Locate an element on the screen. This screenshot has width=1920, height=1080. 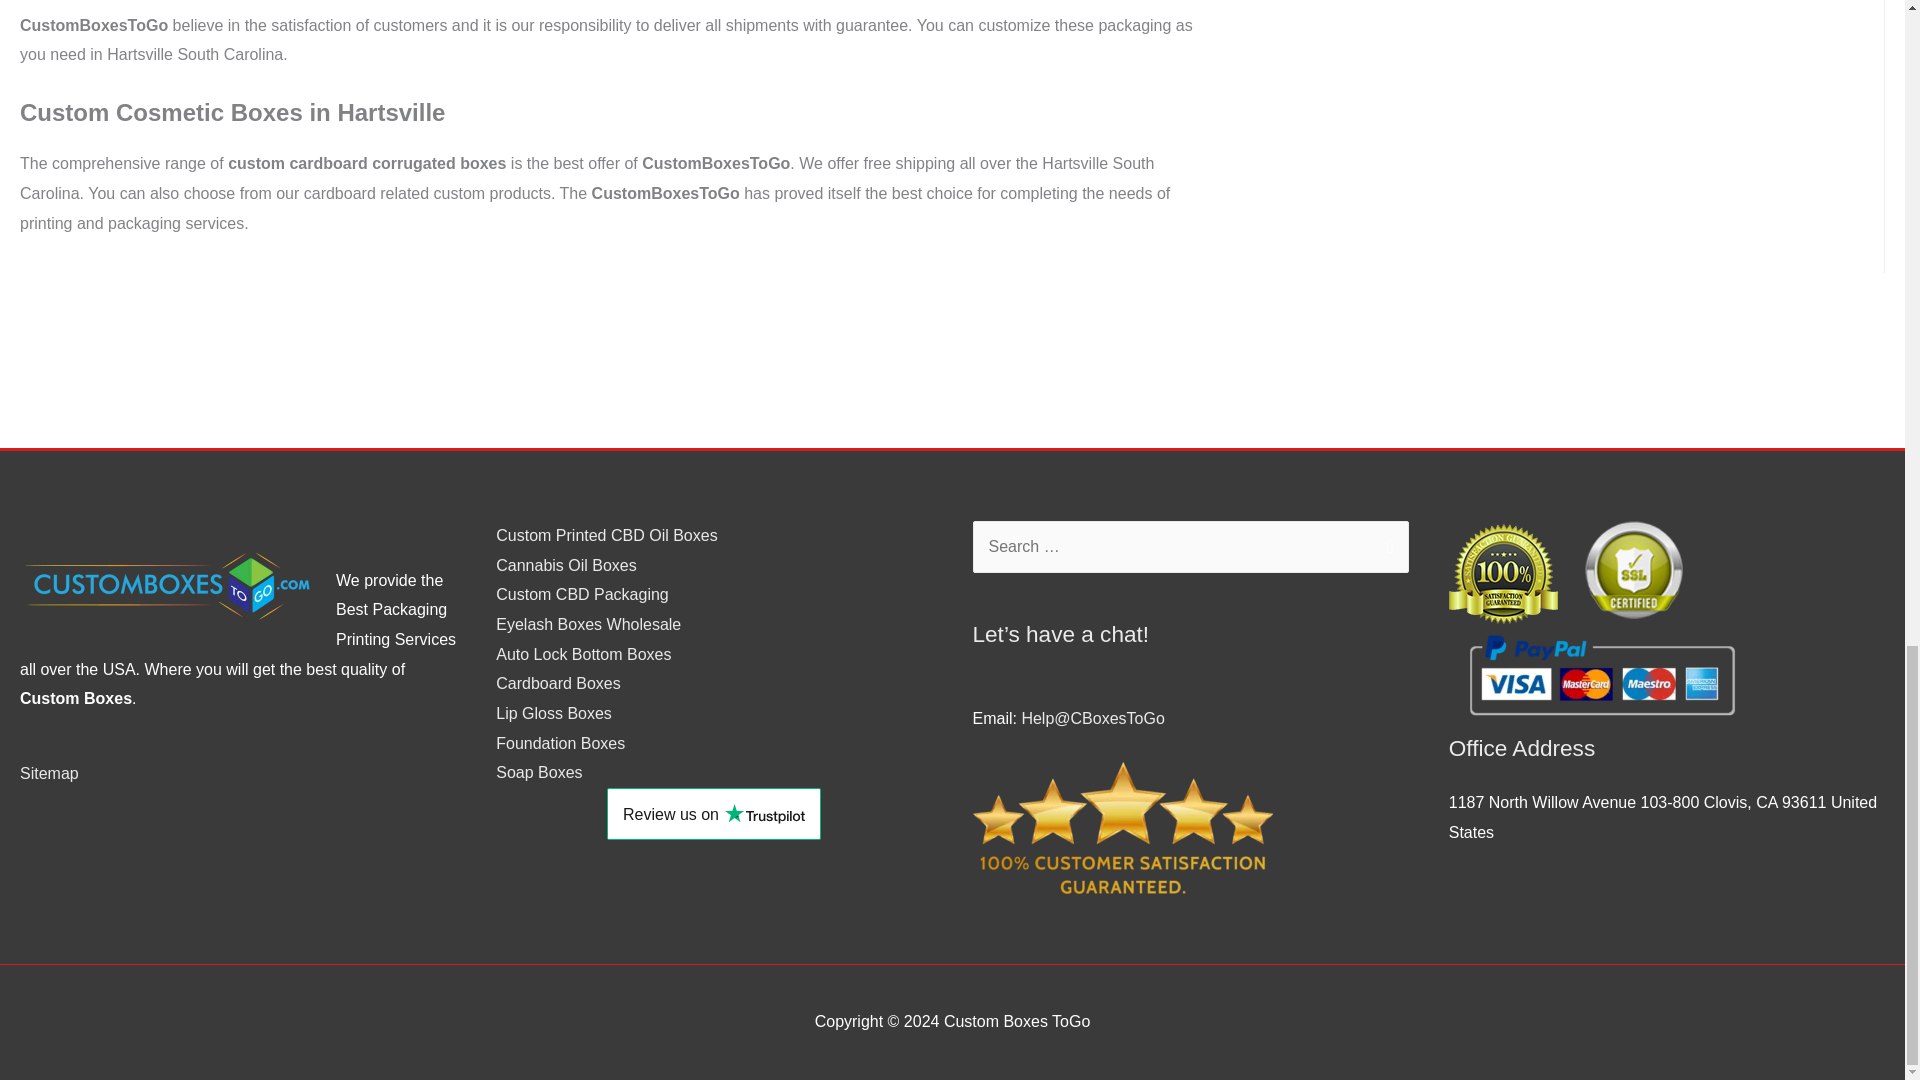
Custom Printed CBD Oil Boxes is located at coordinates (606, 536).